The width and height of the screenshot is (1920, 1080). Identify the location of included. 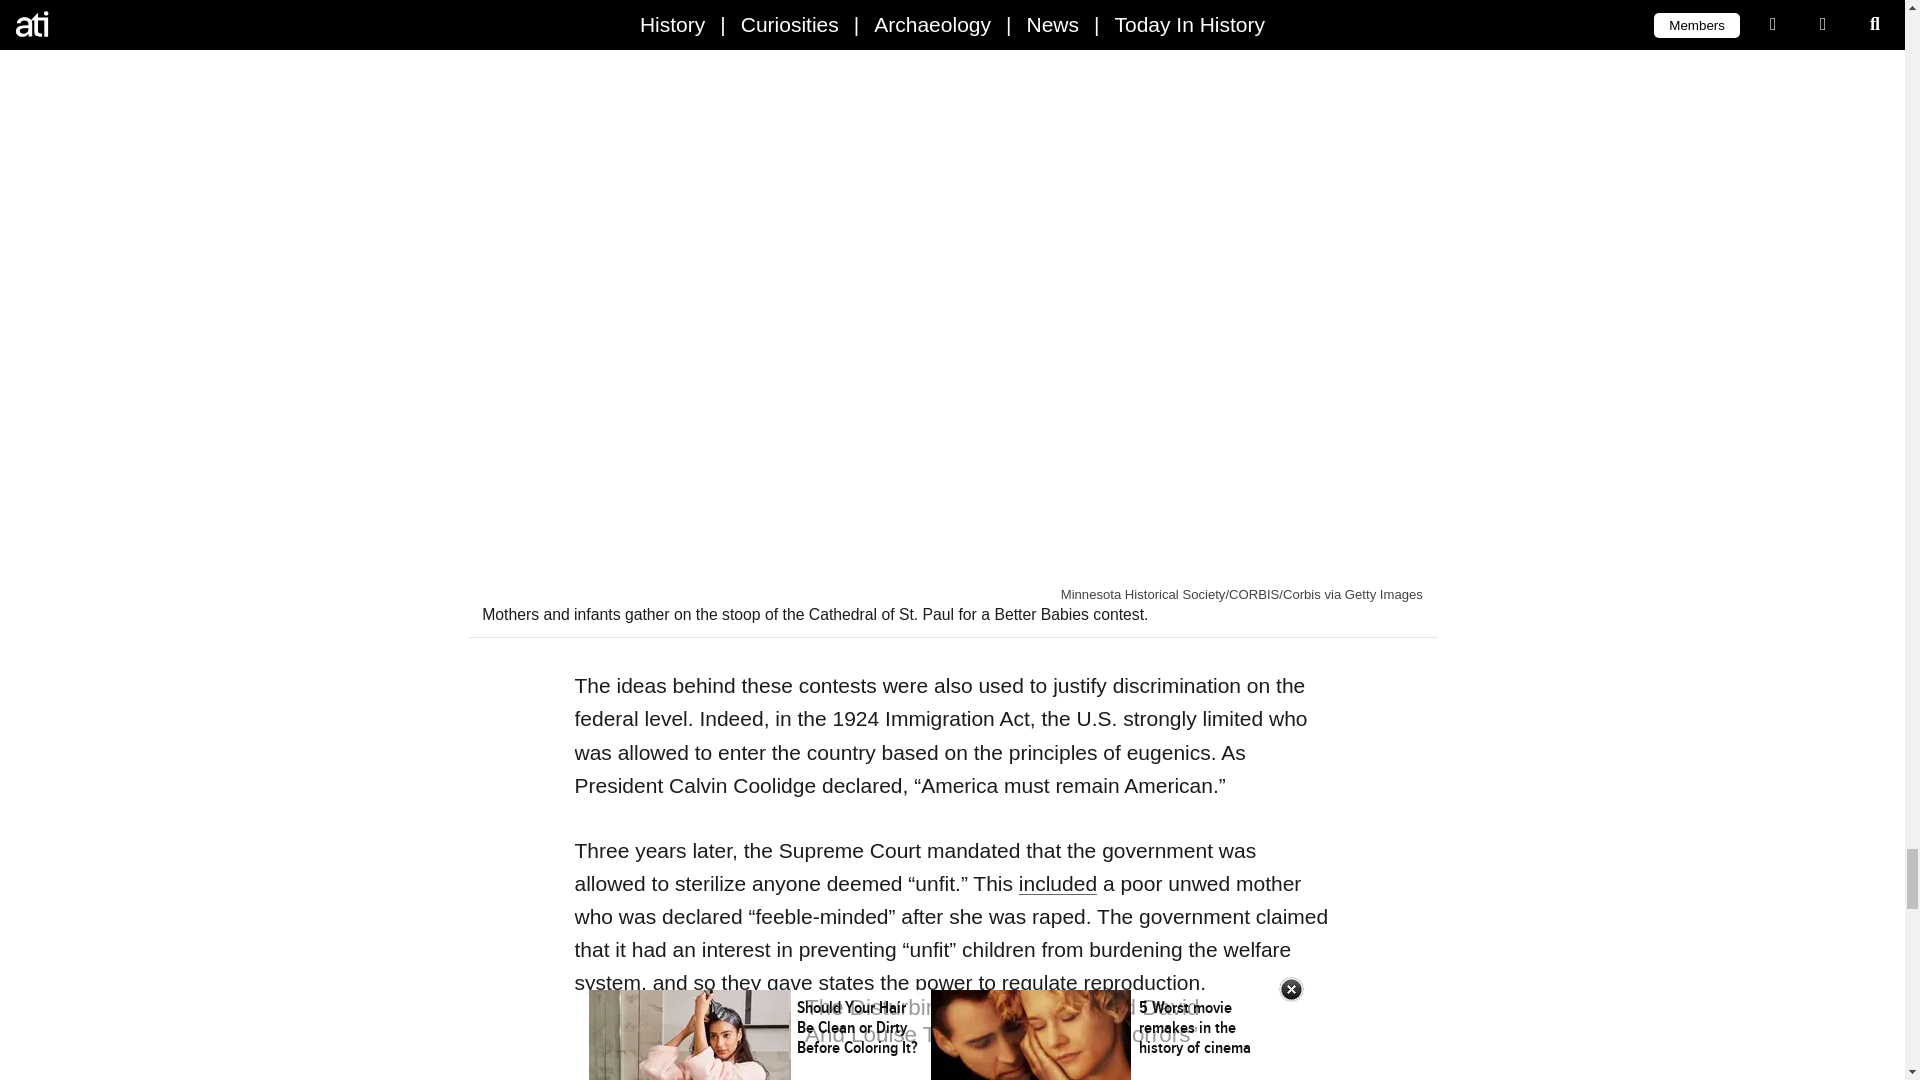
(1058, 883).